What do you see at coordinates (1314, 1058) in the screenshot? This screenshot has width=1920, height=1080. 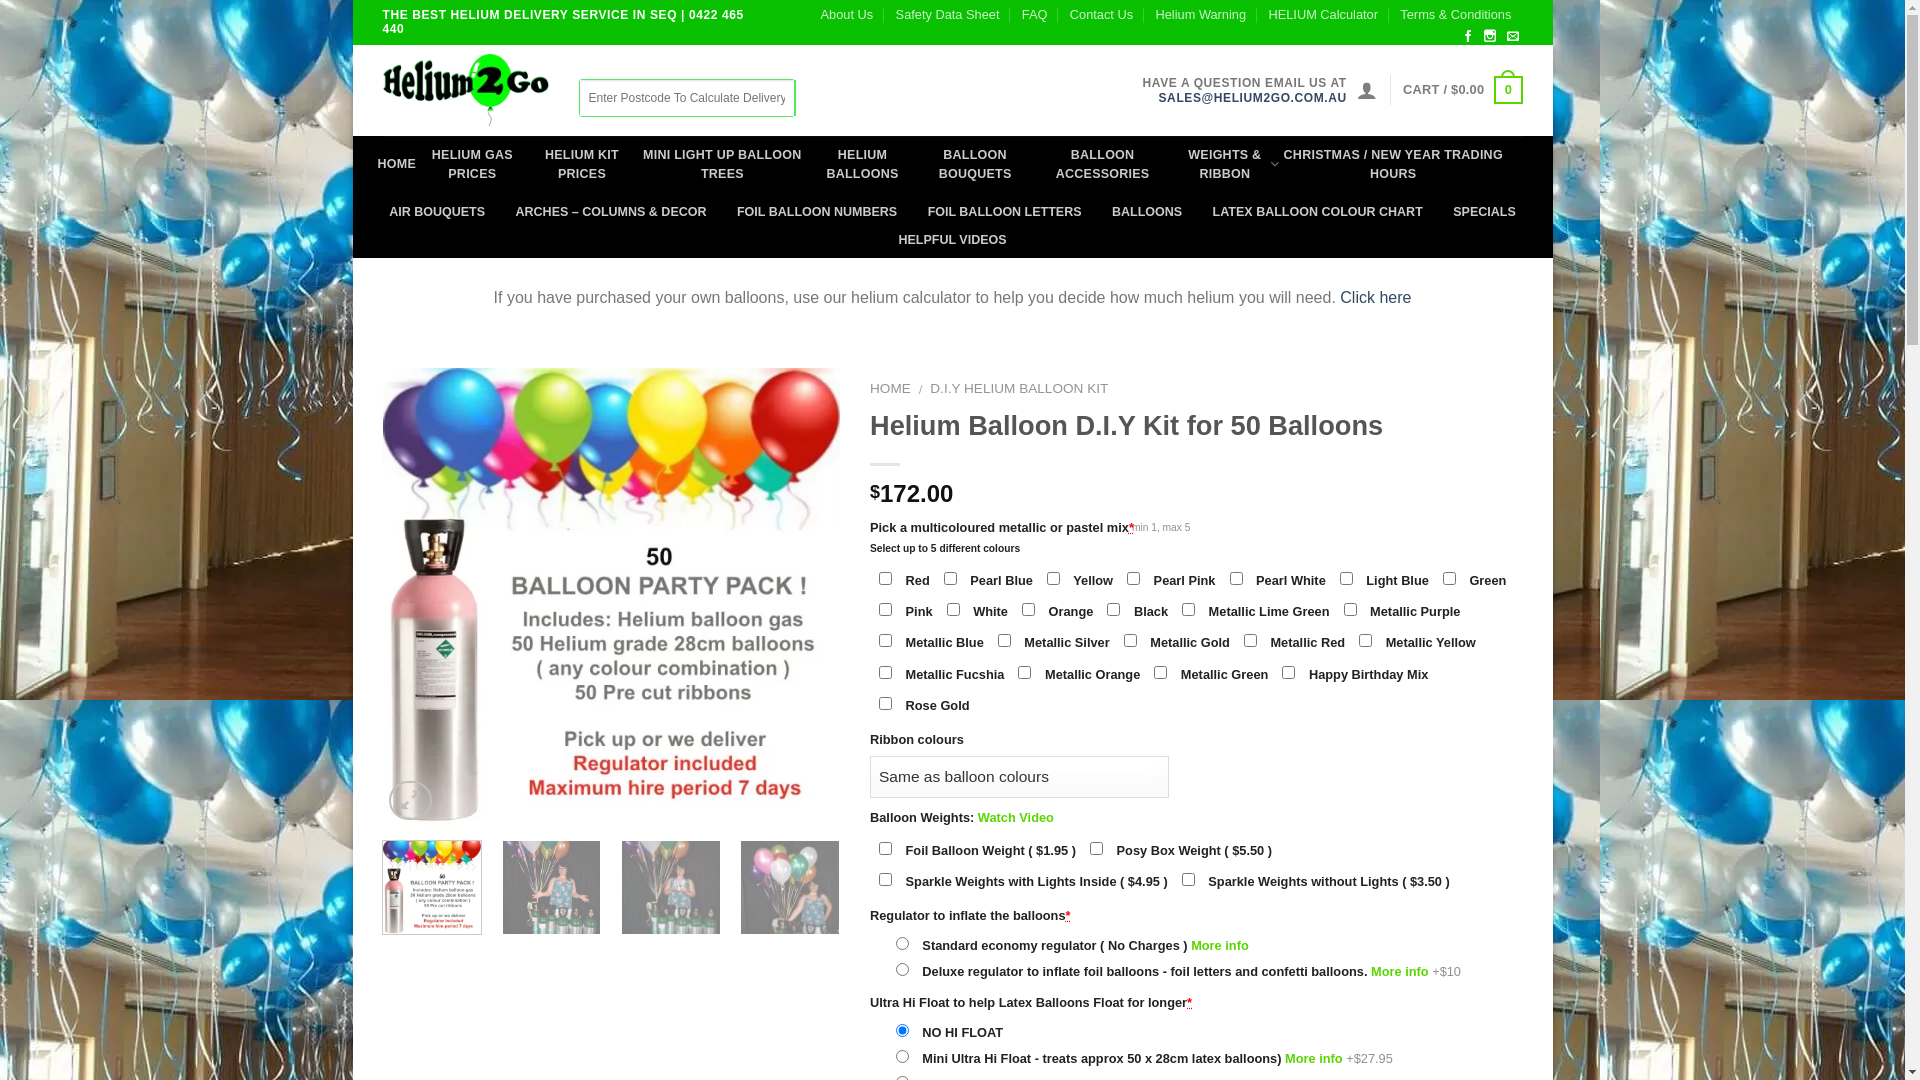 I see `More info` at bounding box center [1314, 1058].